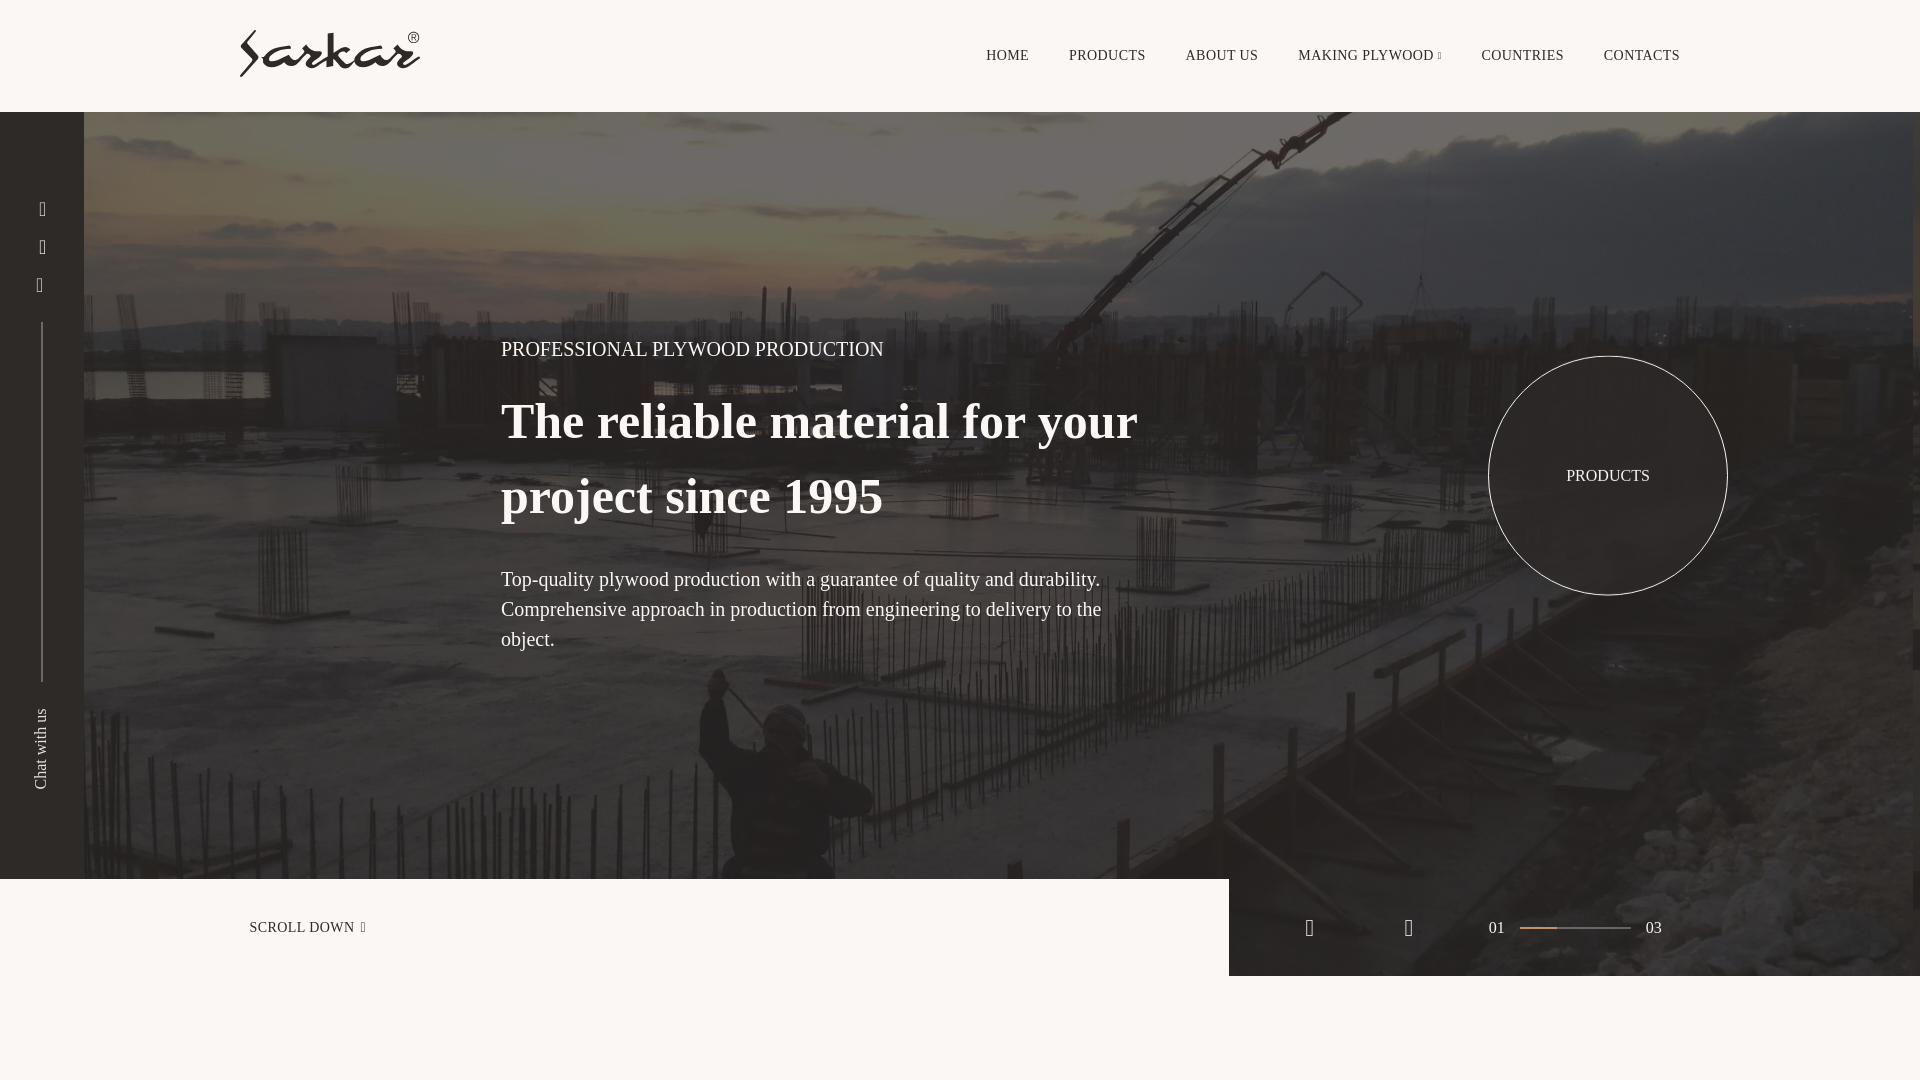  What do you see at coordinates (1008, 55) in the screenshot?
I see `HOME` at bounding box center [1008, 55].